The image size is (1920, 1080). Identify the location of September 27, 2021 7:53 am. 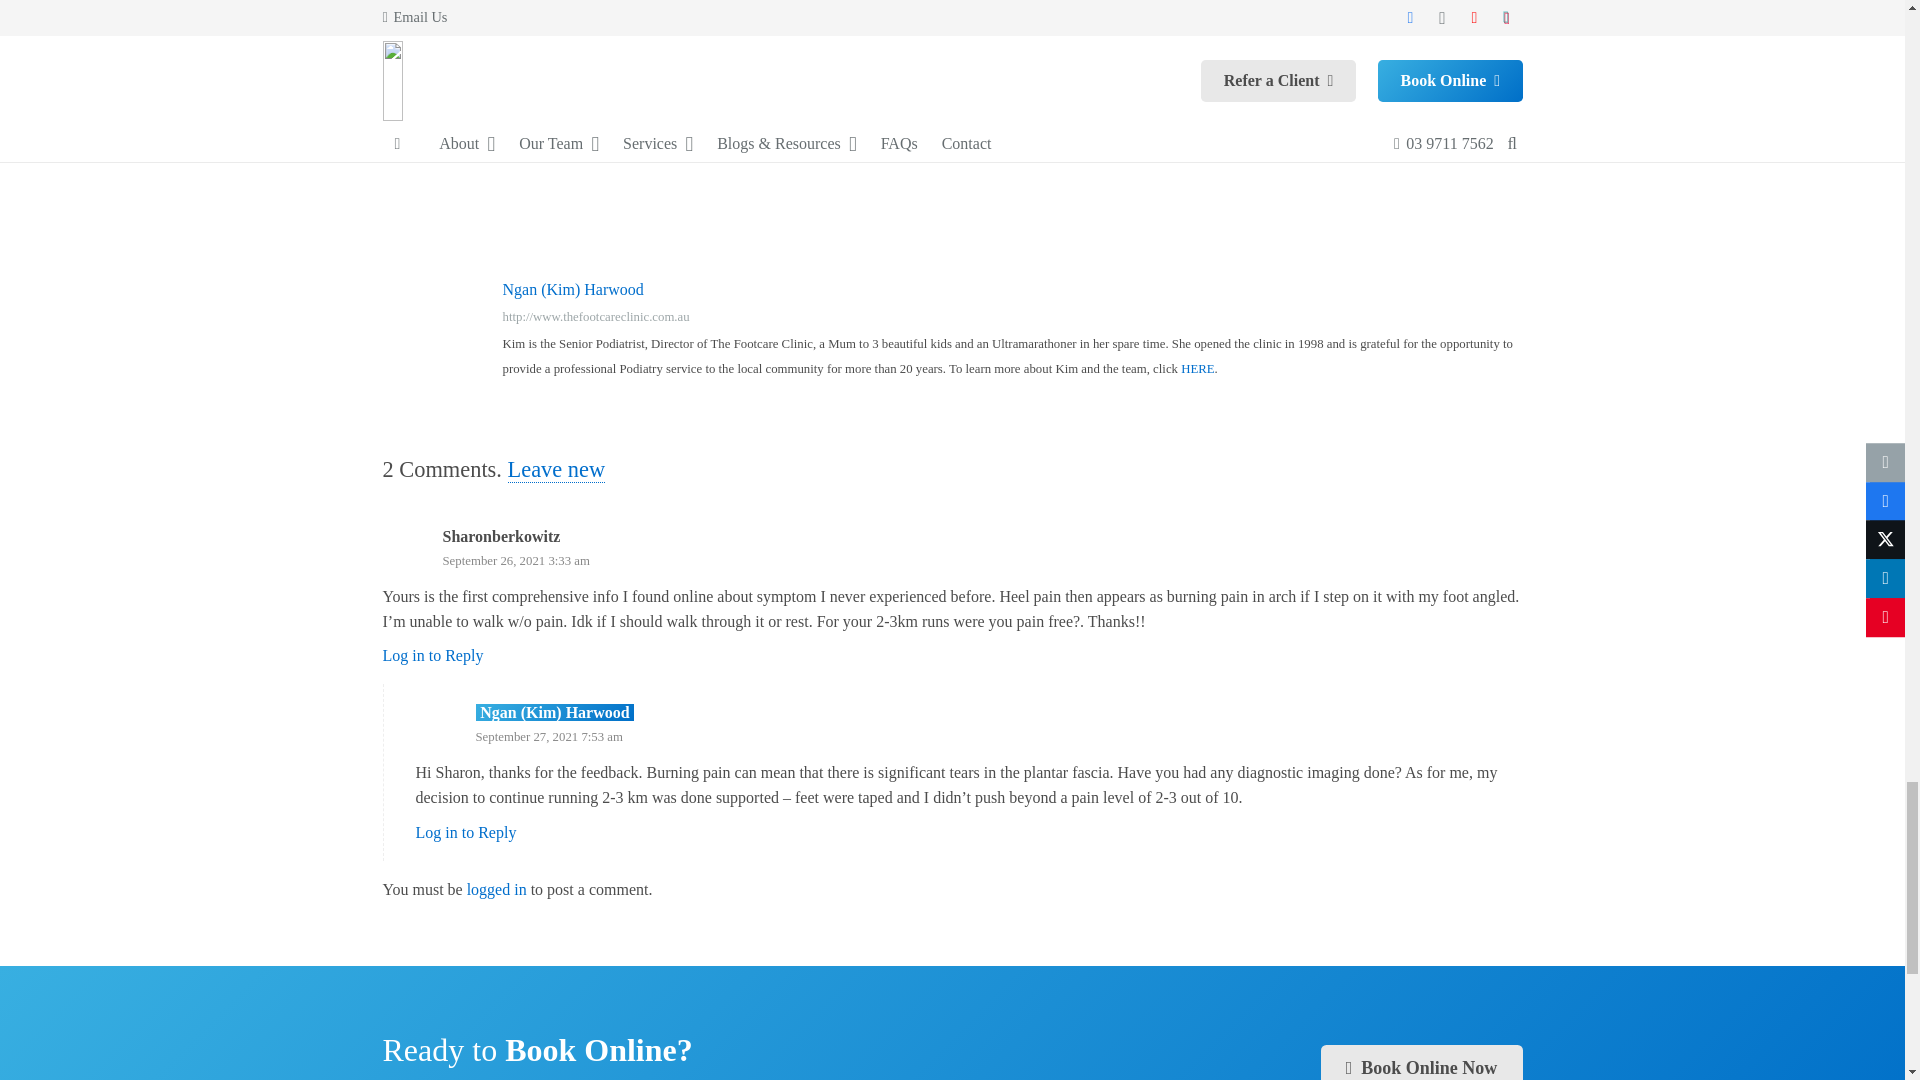
(550, 737).